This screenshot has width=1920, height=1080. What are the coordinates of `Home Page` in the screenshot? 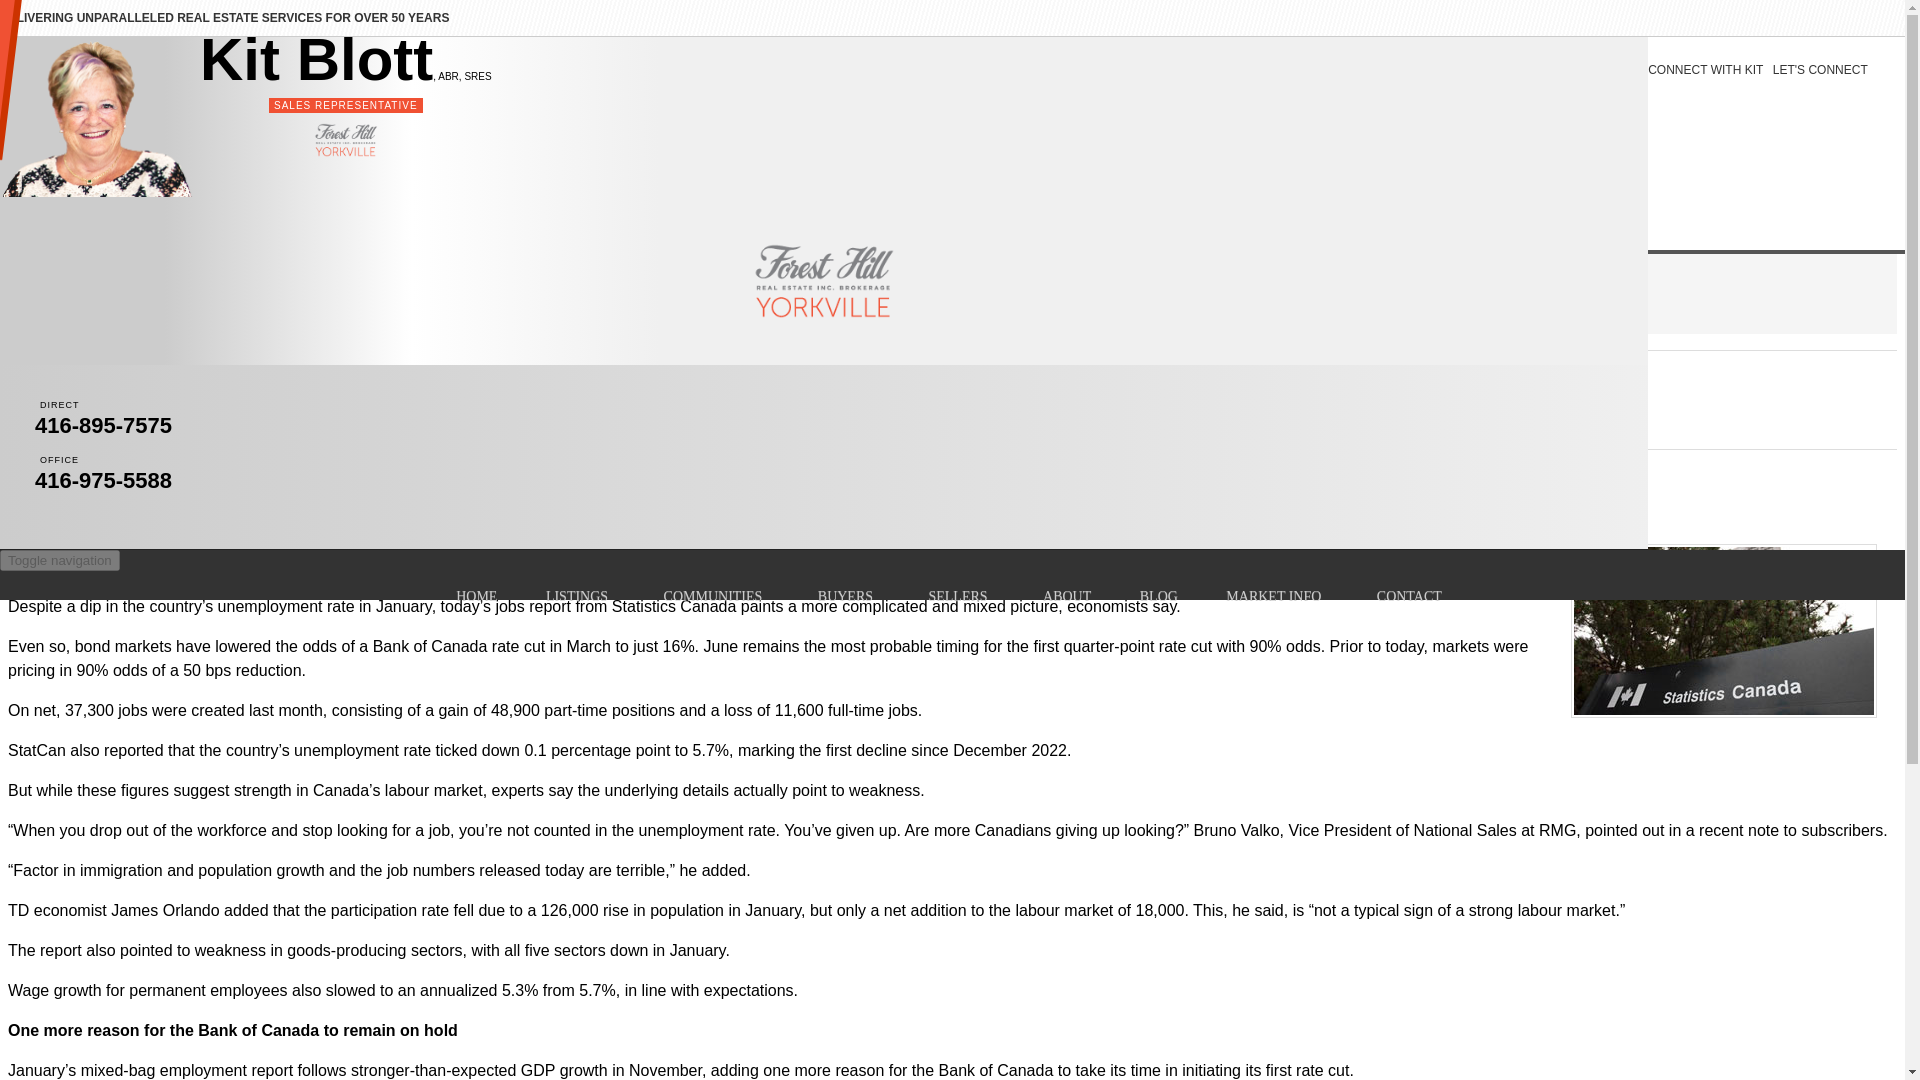 It's located at (34, 306).